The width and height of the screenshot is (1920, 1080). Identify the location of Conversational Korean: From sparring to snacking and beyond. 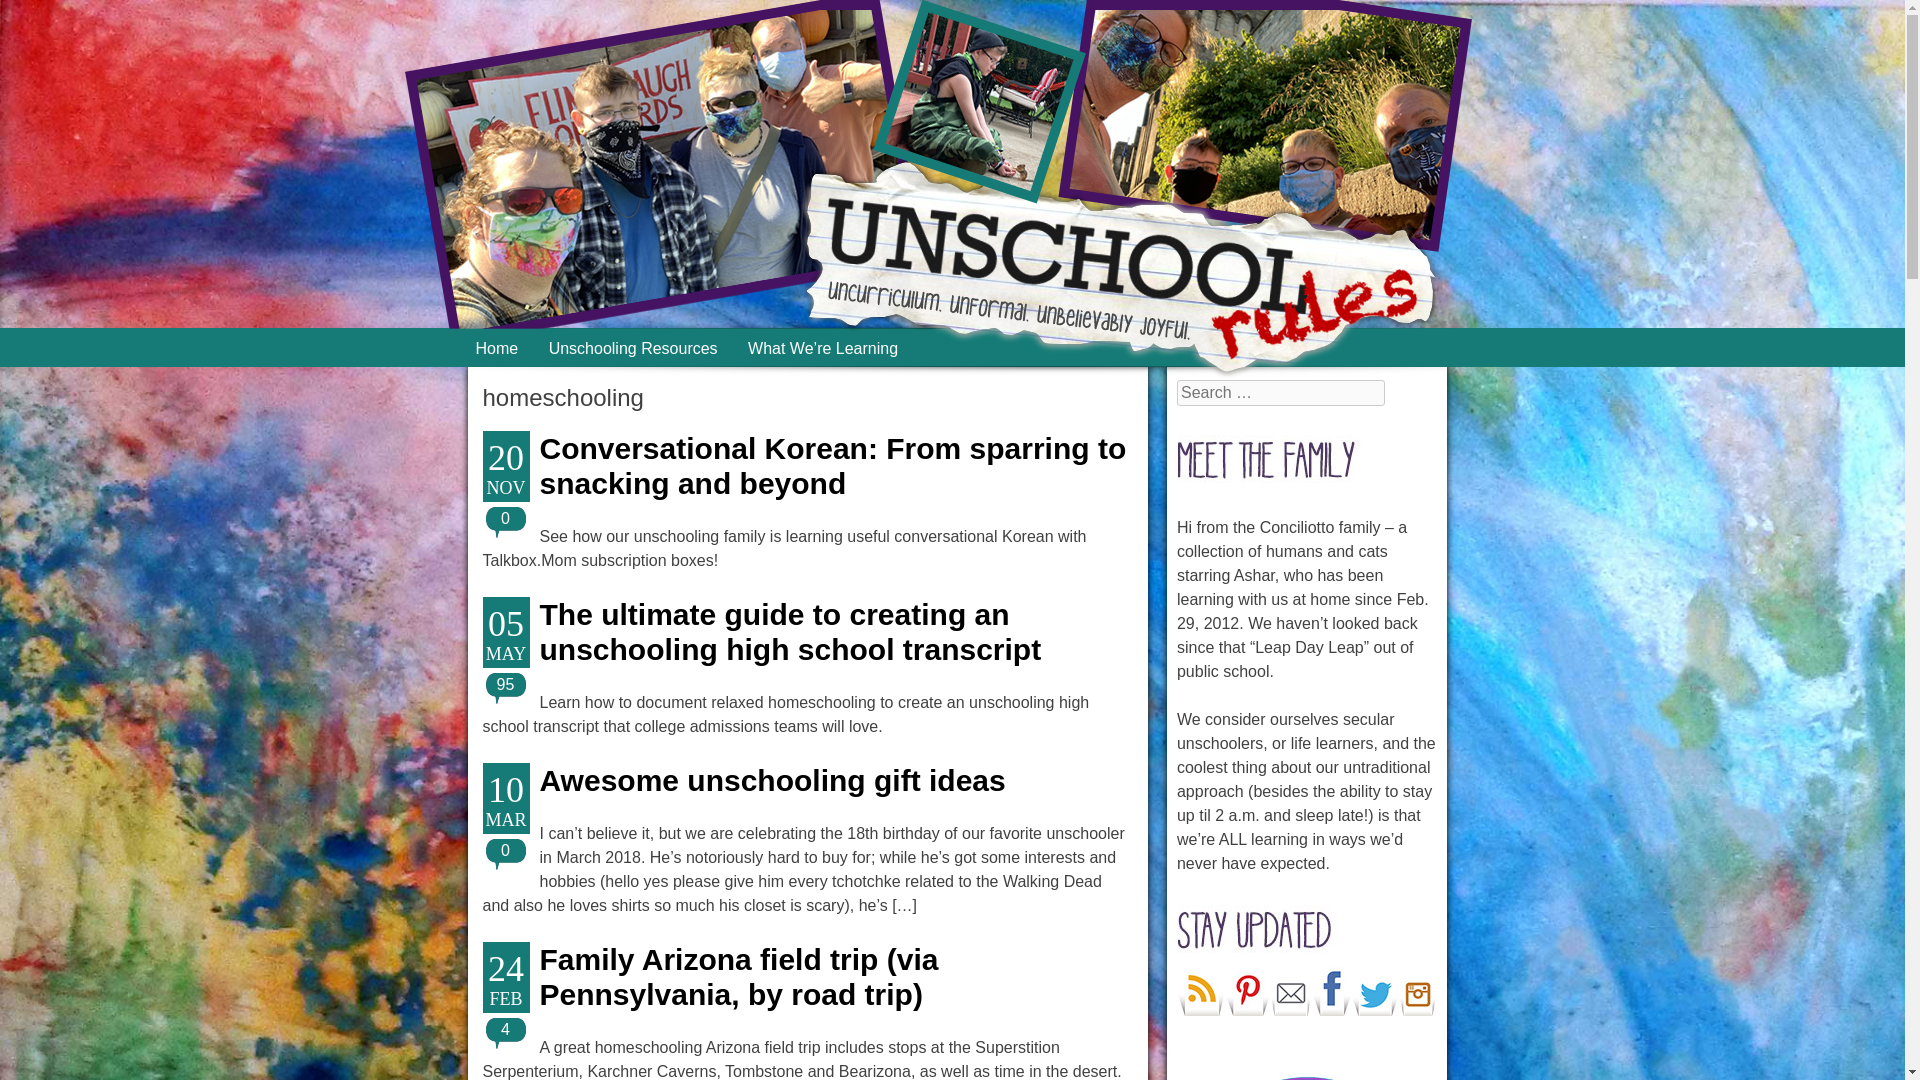
(833, 466).